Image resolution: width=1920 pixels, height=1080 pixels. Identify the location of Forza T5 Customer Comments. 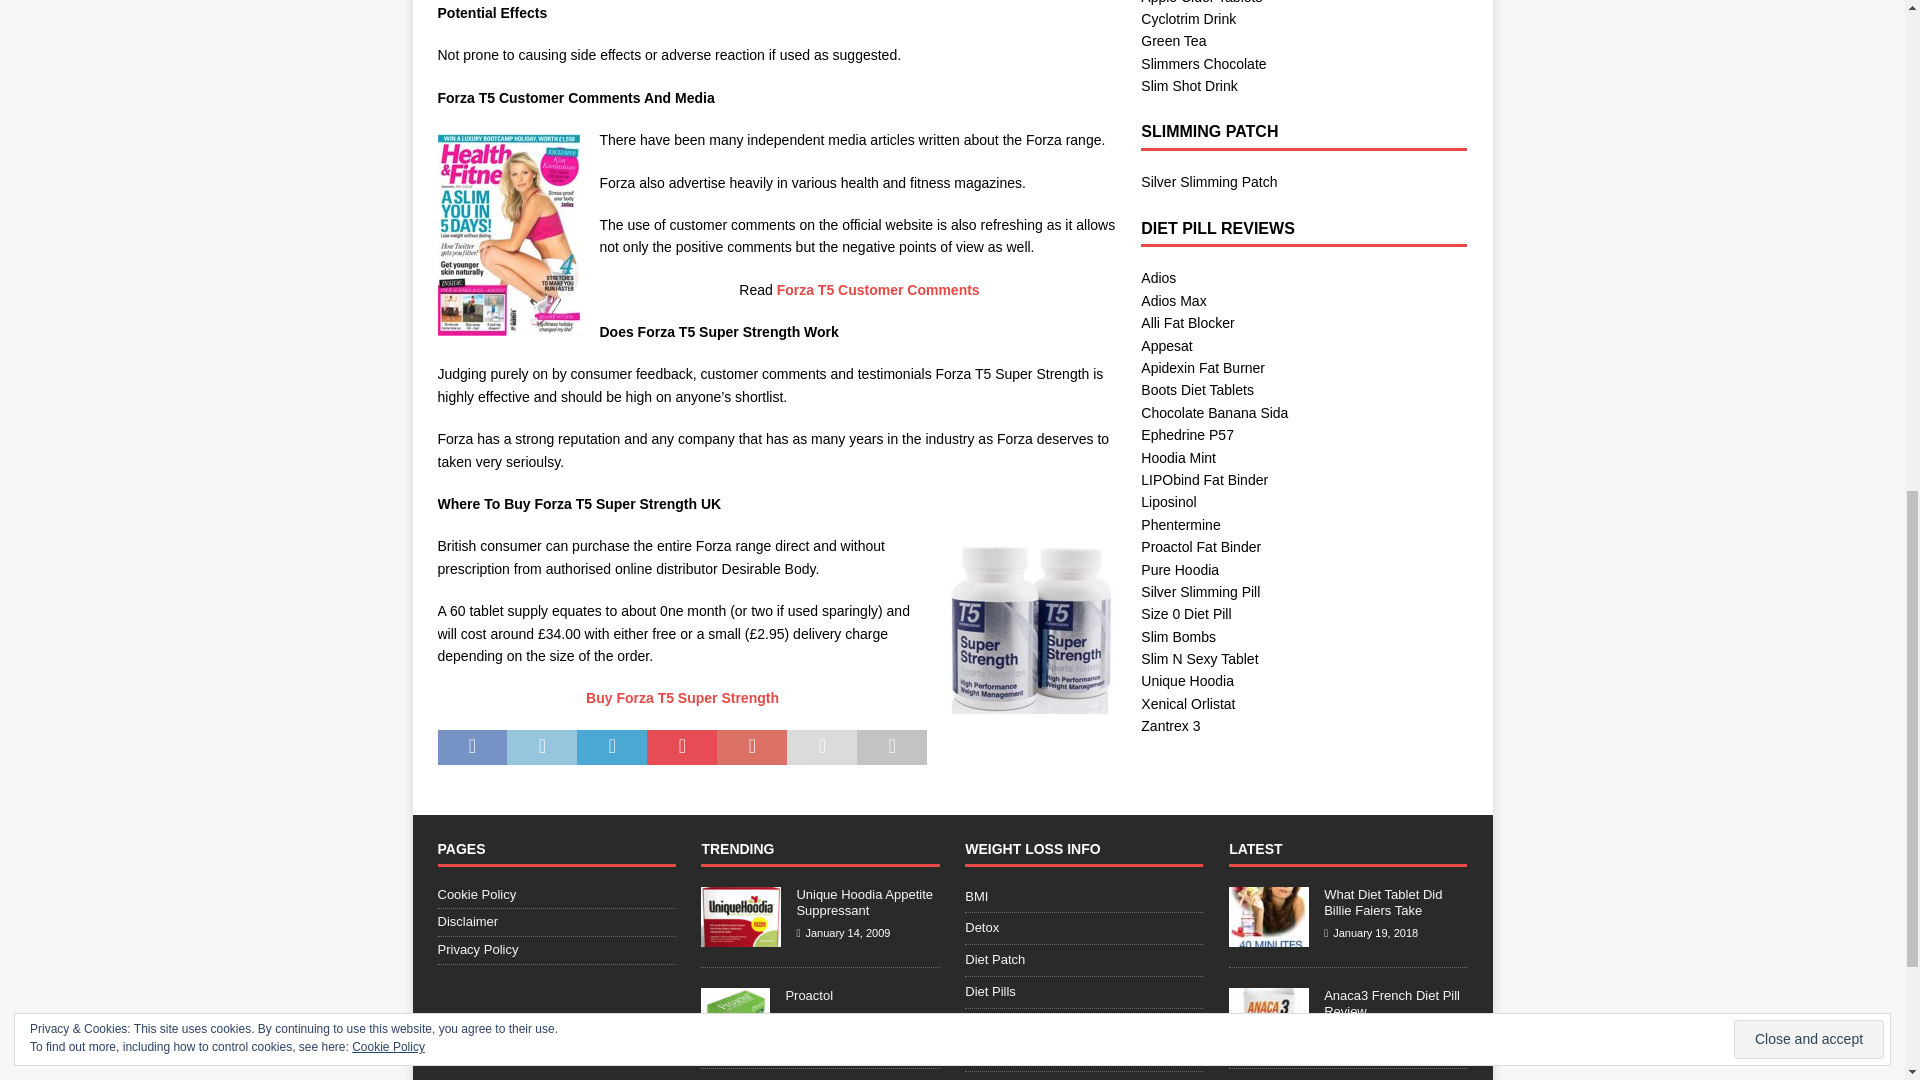
(878, 290).